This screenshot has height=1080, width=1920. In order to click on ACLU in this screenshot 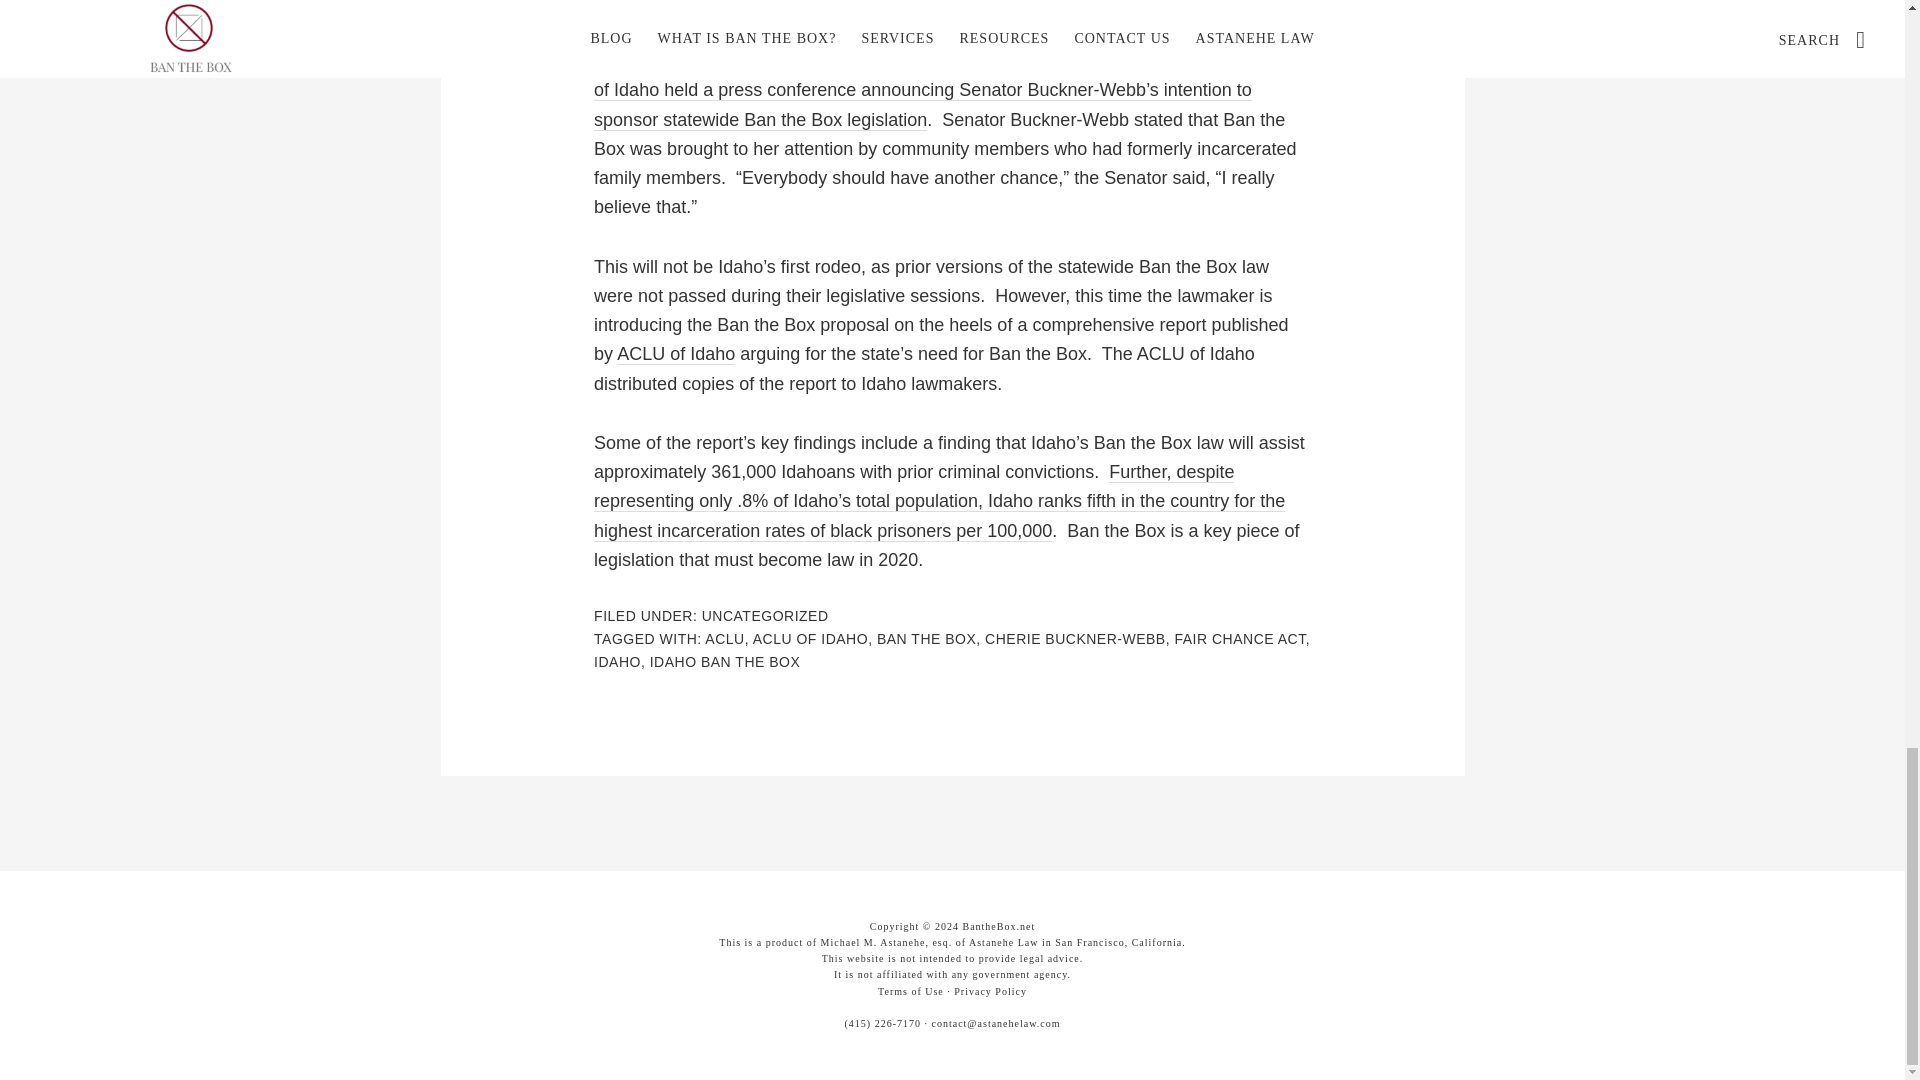, I will do `click(724, 638)`.